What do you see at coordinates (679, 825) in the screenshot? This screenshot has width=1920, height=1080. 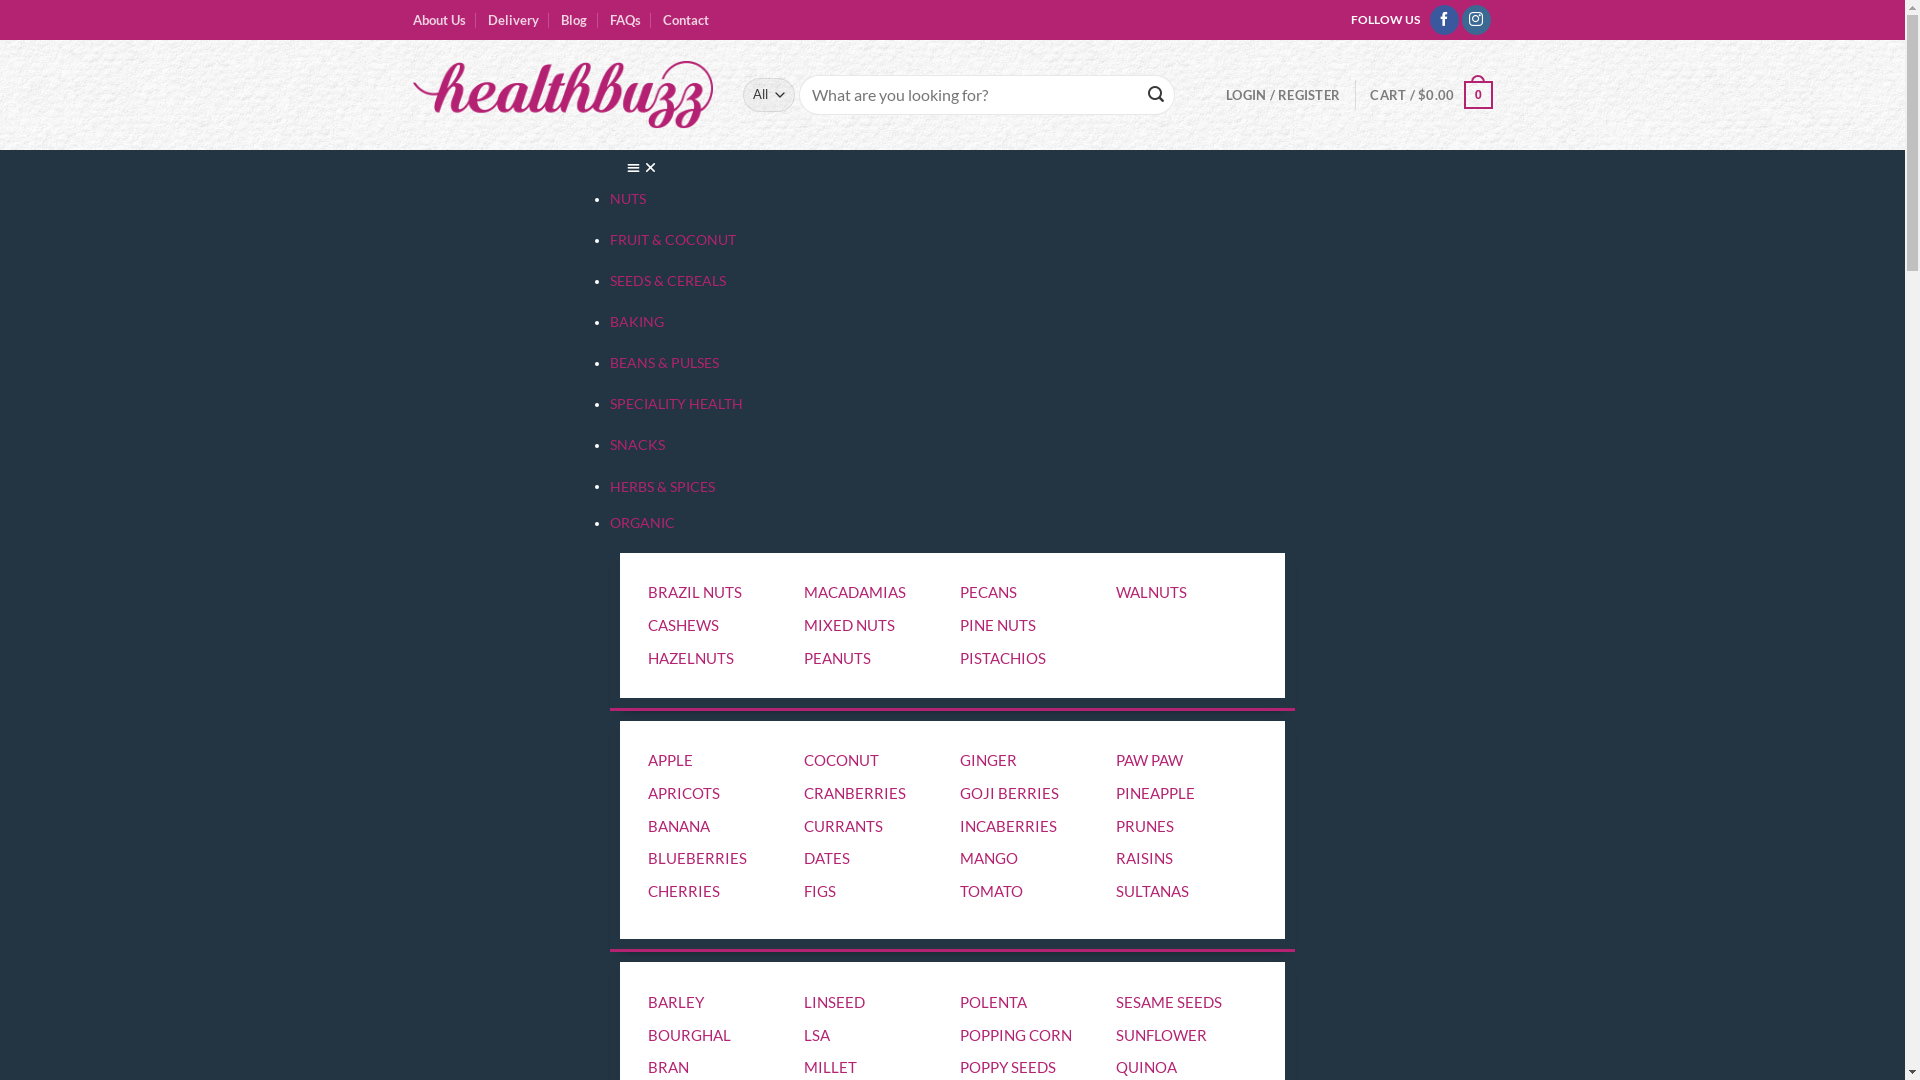 I see `BANANA` at bounding box center [679, 825].